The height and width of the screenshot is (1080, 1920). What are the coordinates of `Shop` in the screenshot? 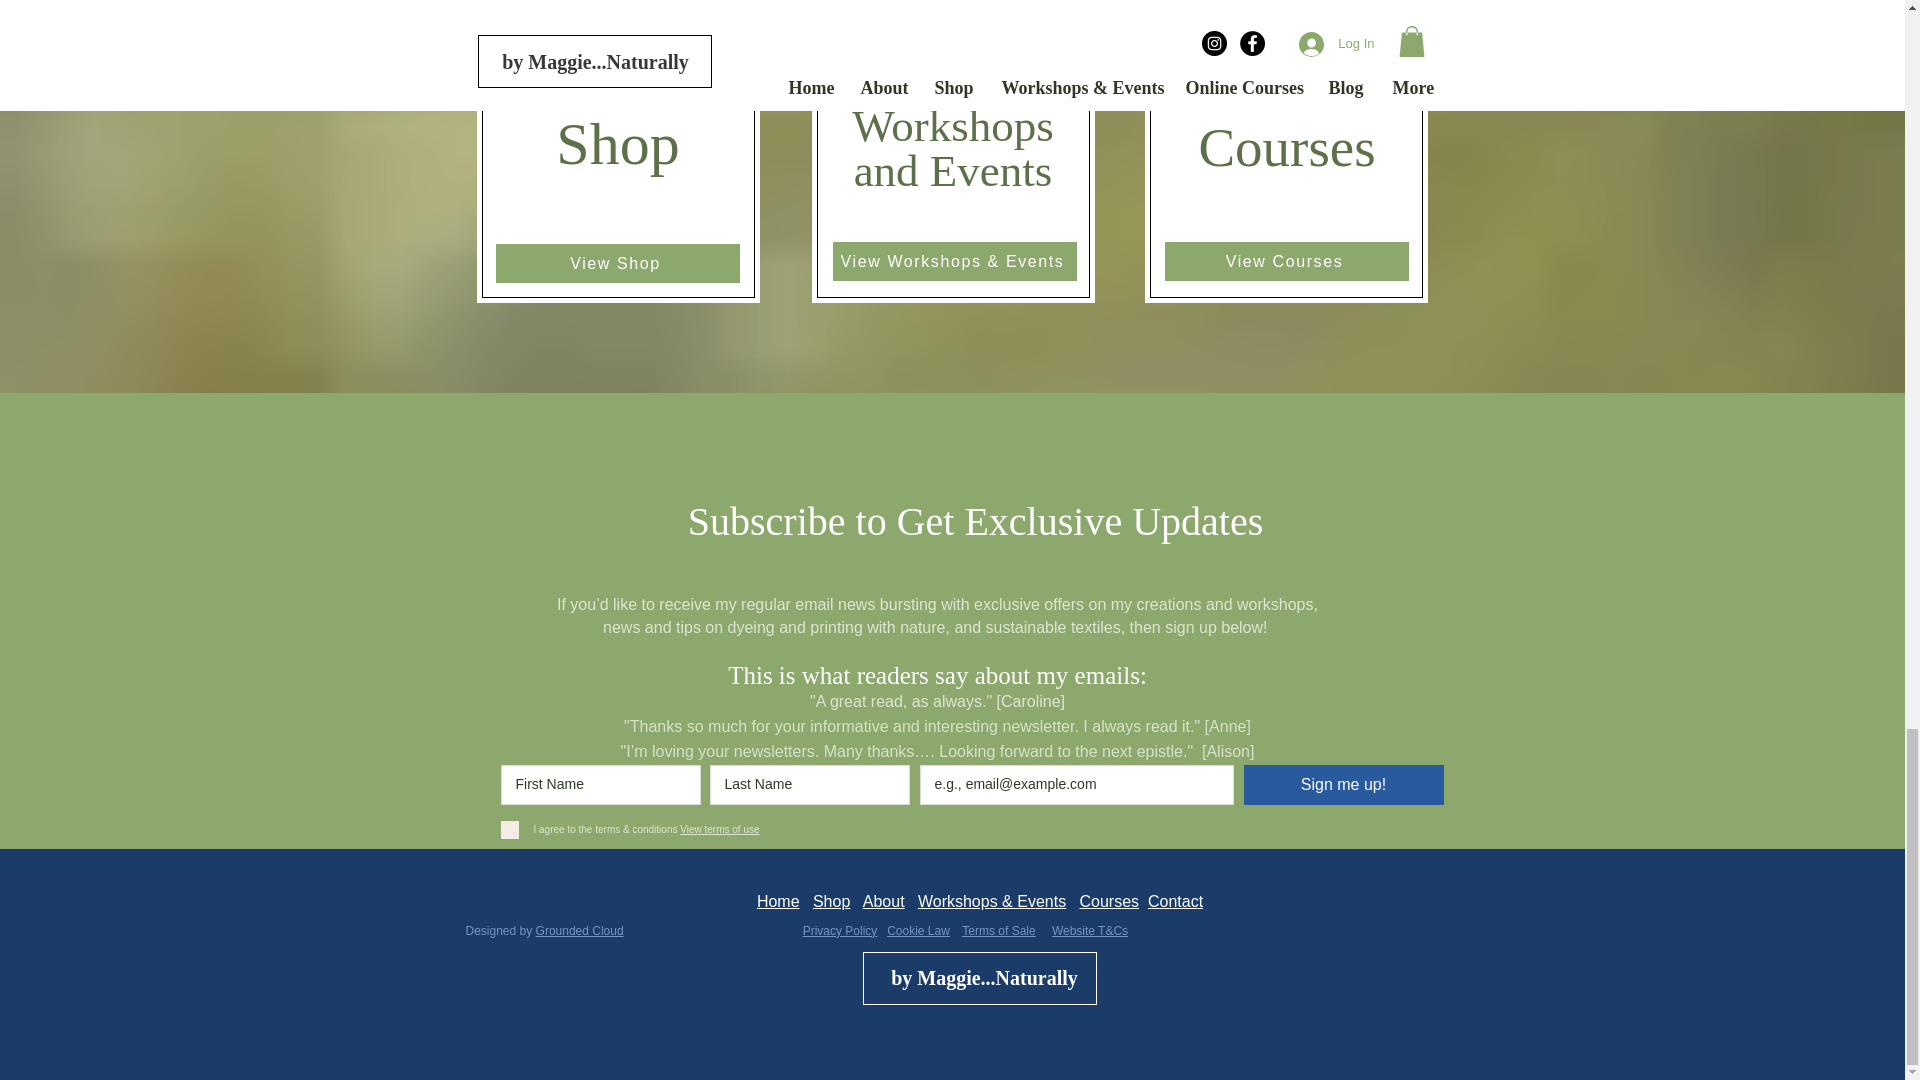 It's located at (831, 902).